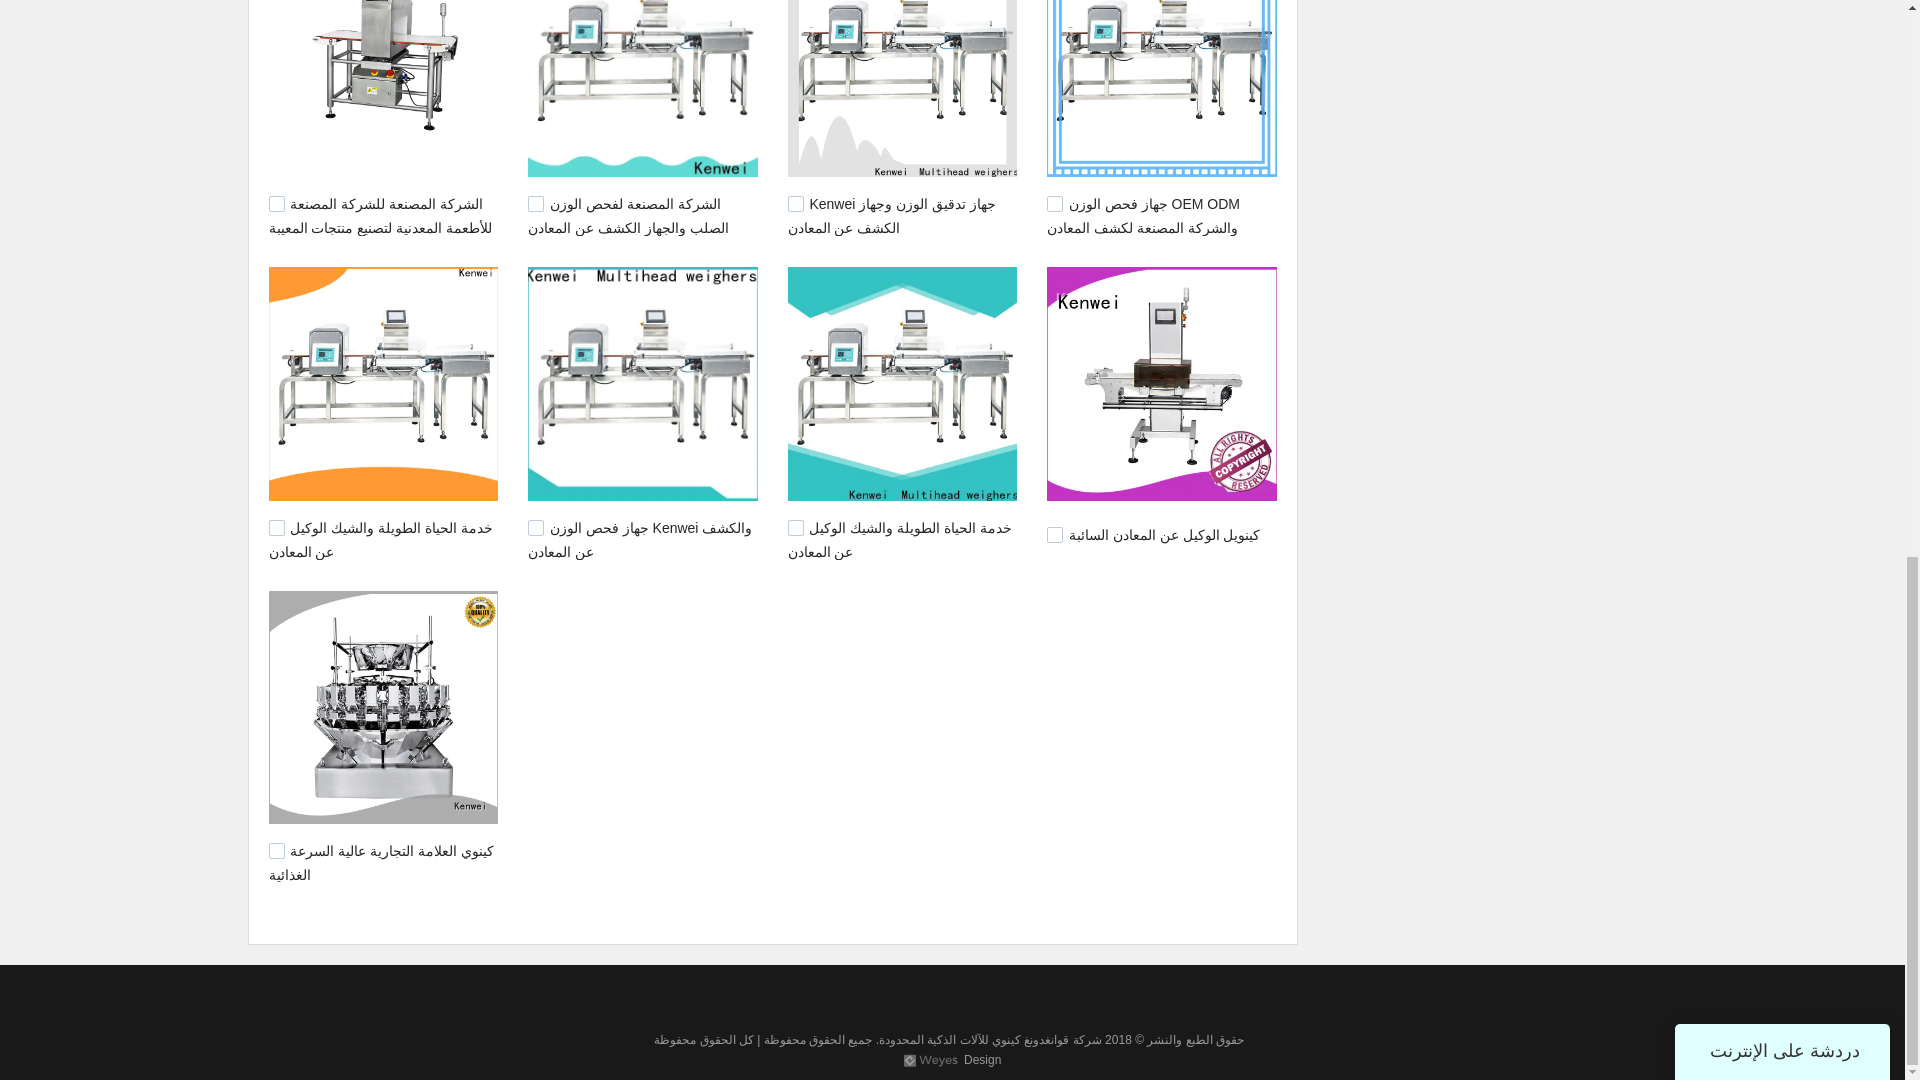 Image resolution: width=1920 pixels, height=1080 pixels. I want to click on 1676, so click(276, 850).